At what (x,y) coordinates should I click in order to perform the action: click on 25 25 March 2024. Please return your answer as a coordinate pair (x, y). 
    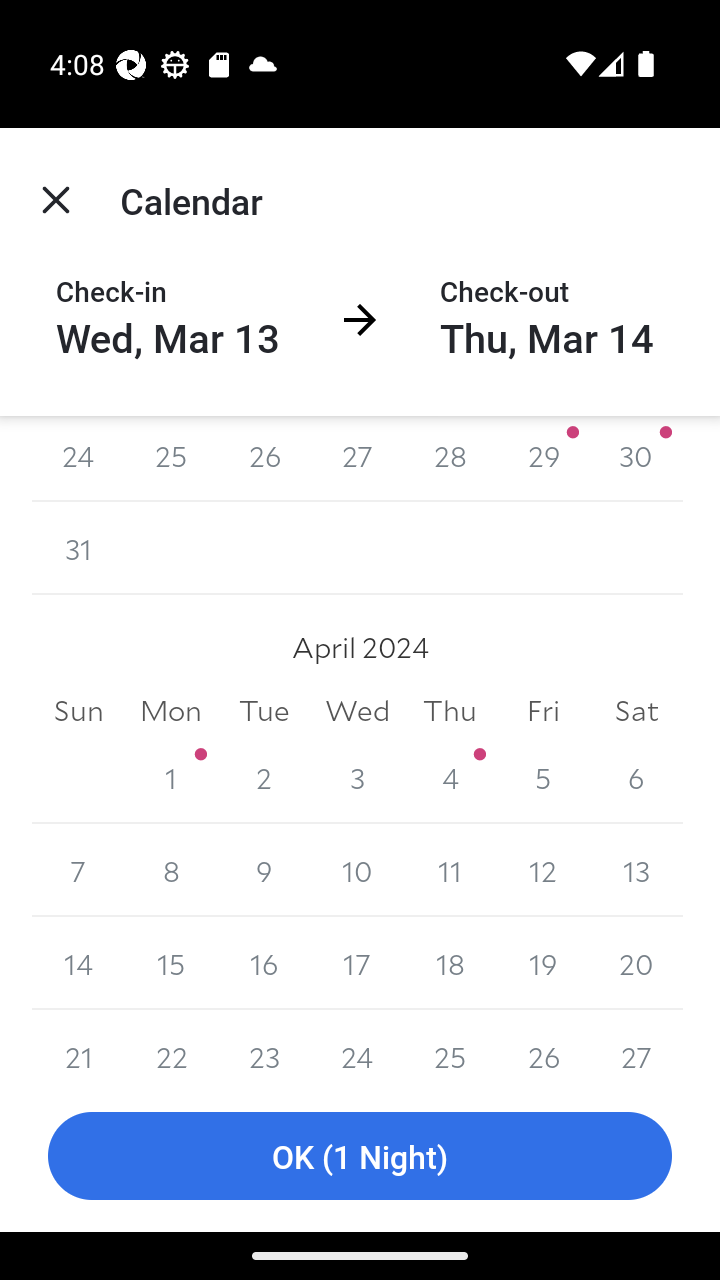
    Looking at the image, I should click on (172, 458).